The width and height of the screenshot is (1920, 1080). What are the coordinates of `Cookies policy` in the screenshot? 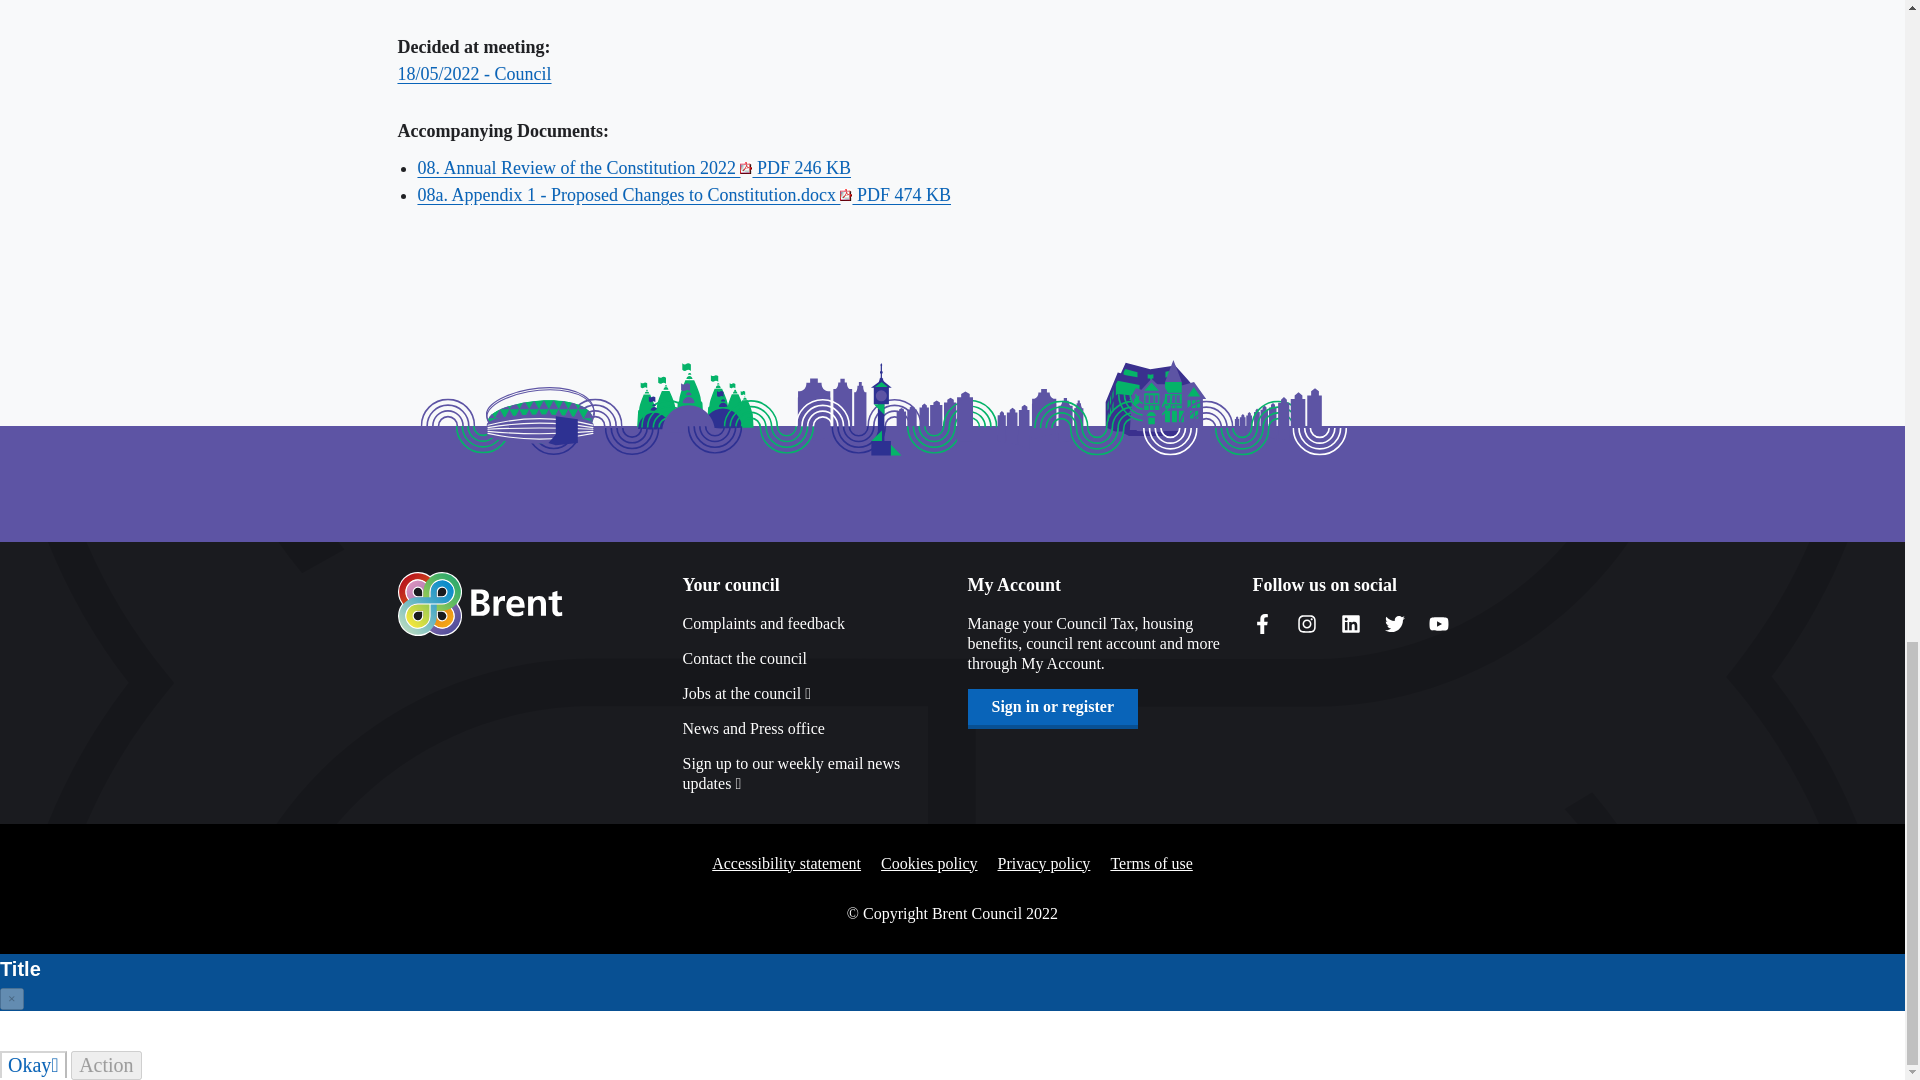 It's located at (929, 864).